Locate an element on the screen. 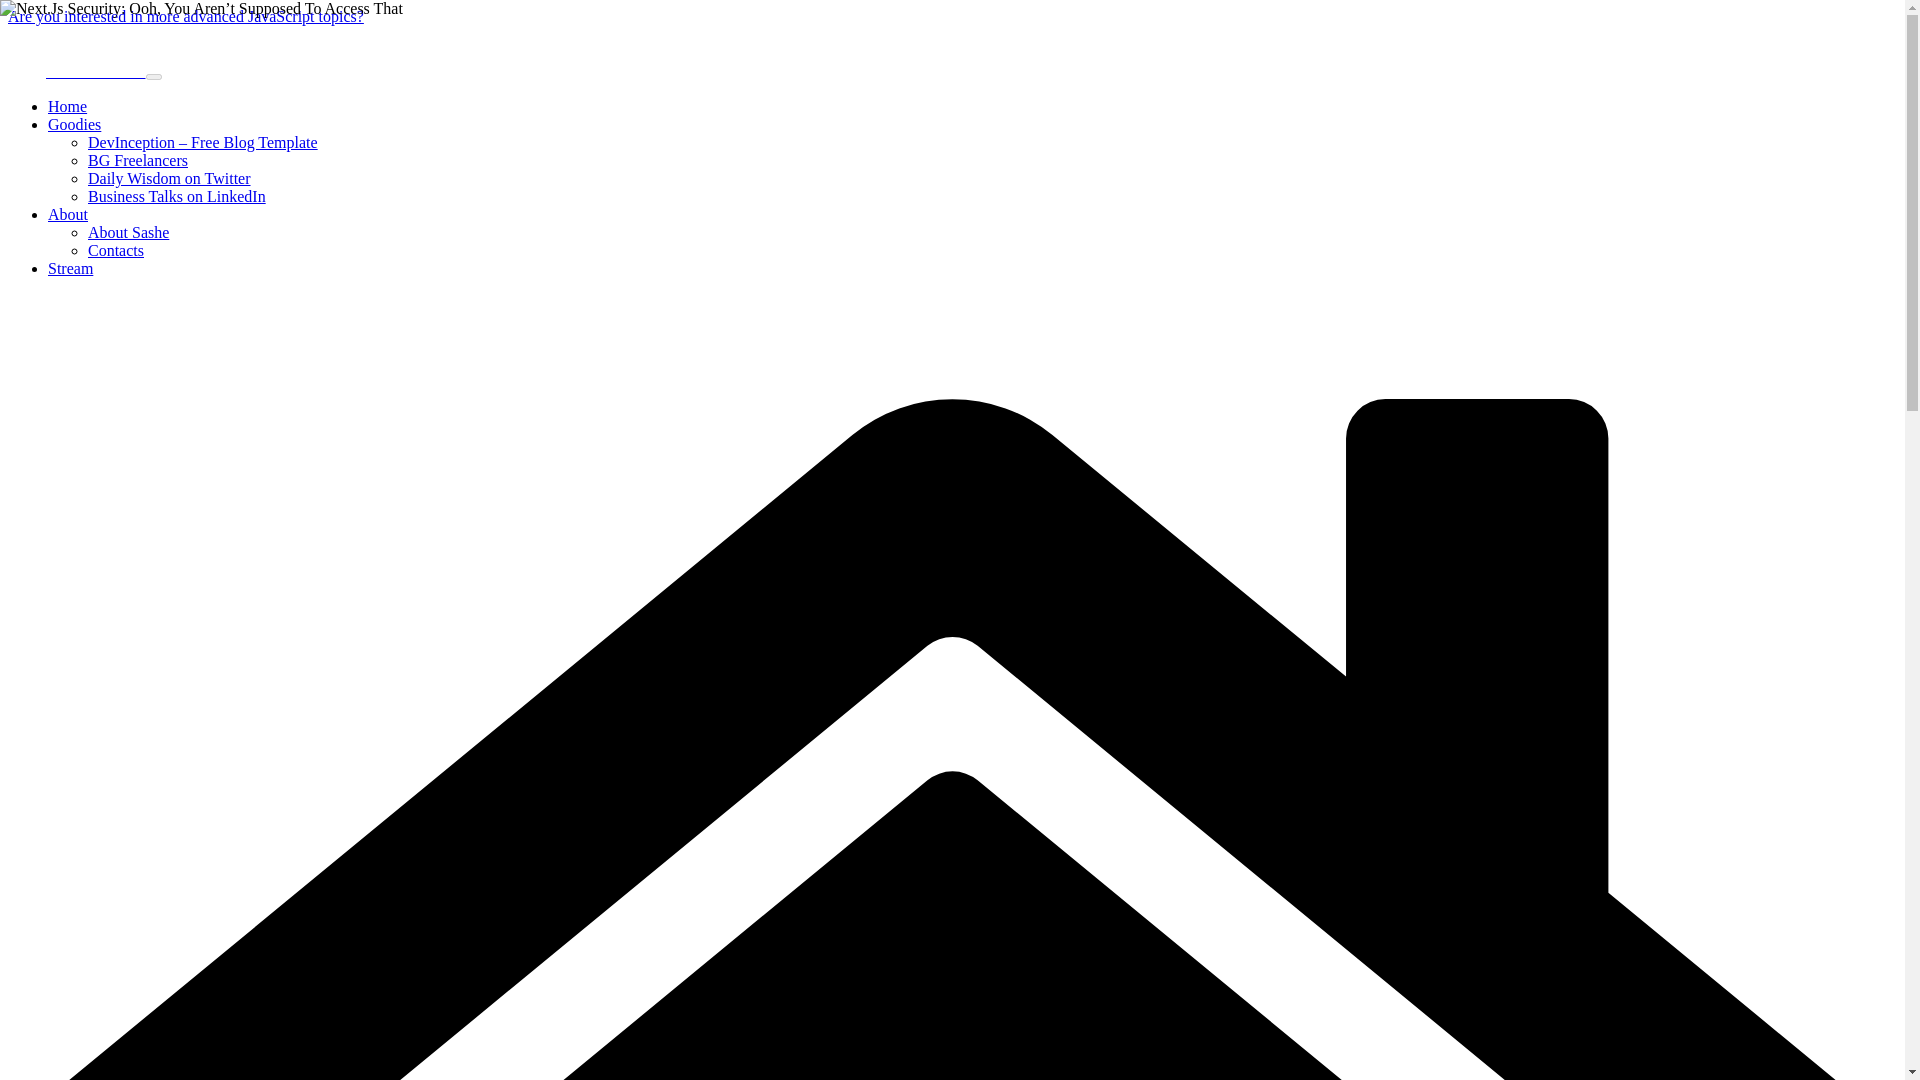 The height and width of the screenshot is (1080, 1920). Business Talks on LinkedIn is located at coordinates (177, 196).